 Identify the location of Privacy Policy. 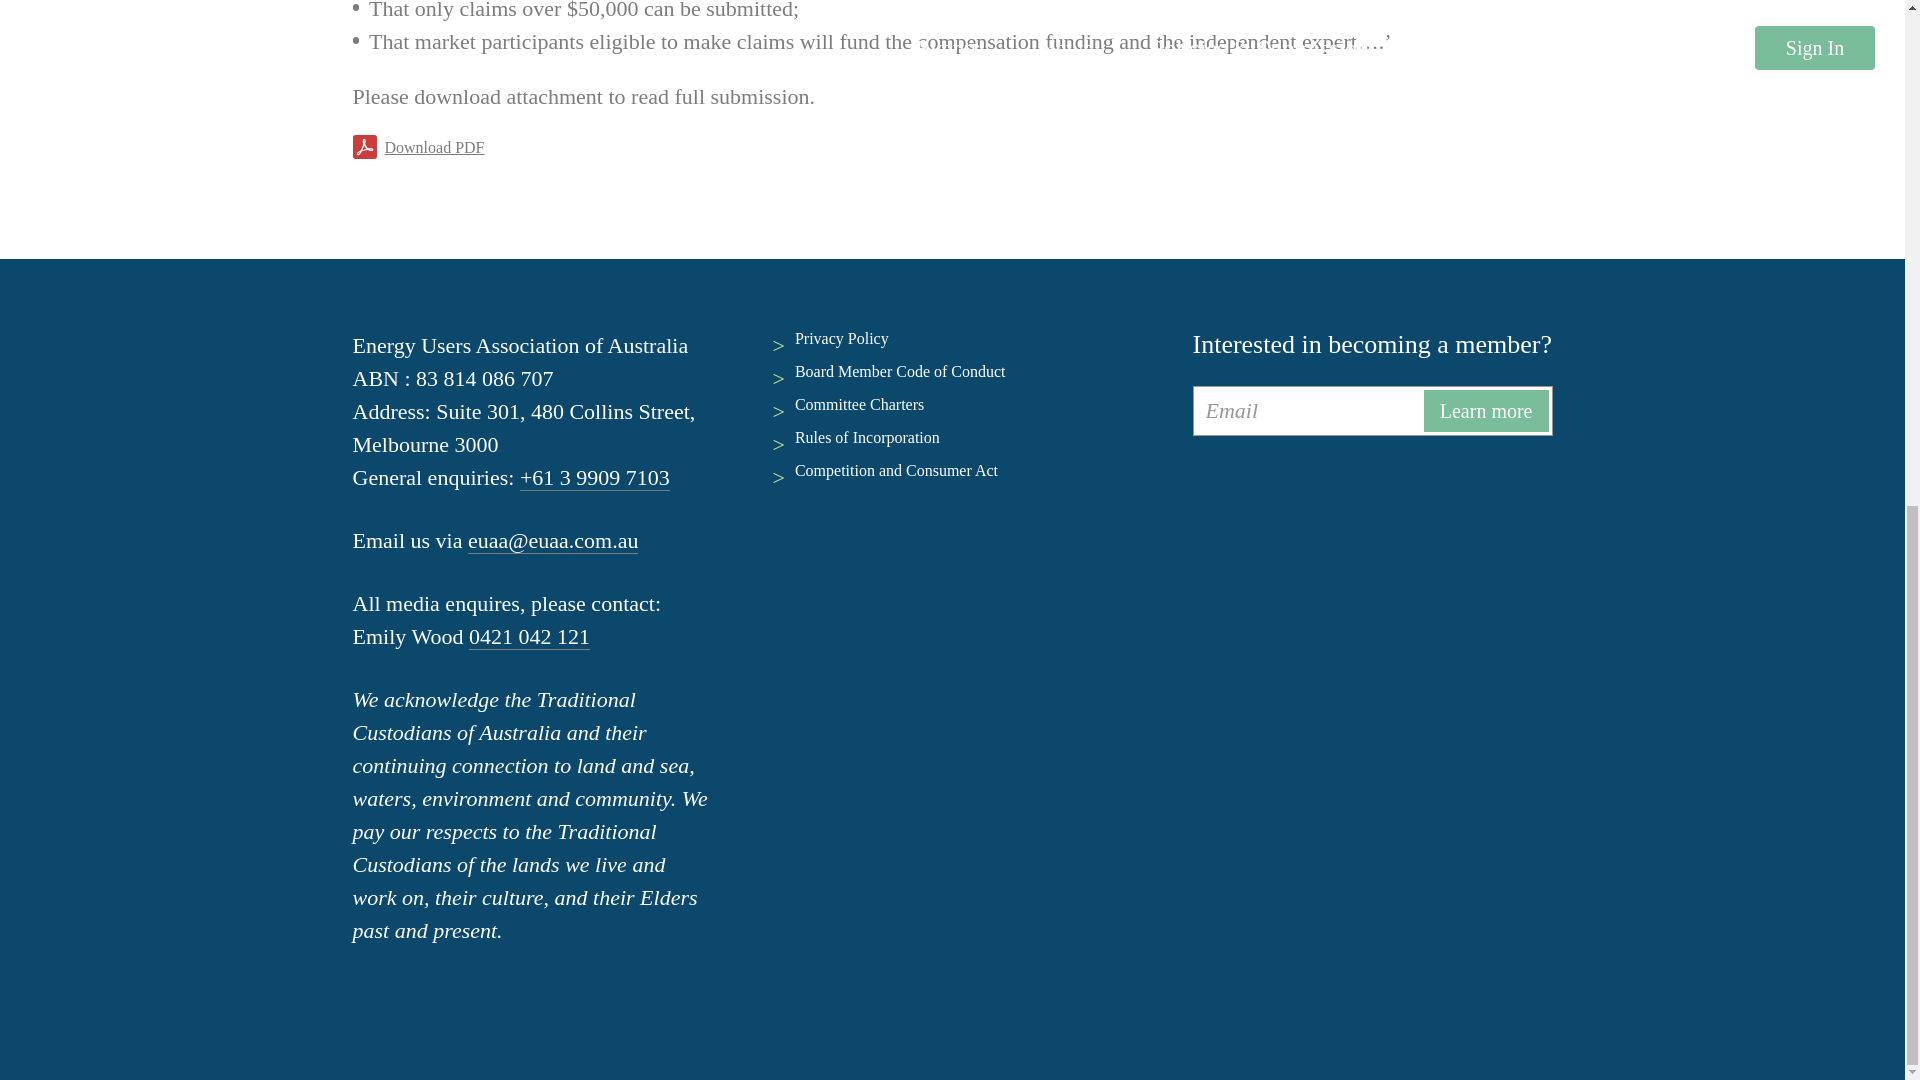
(841, 337).